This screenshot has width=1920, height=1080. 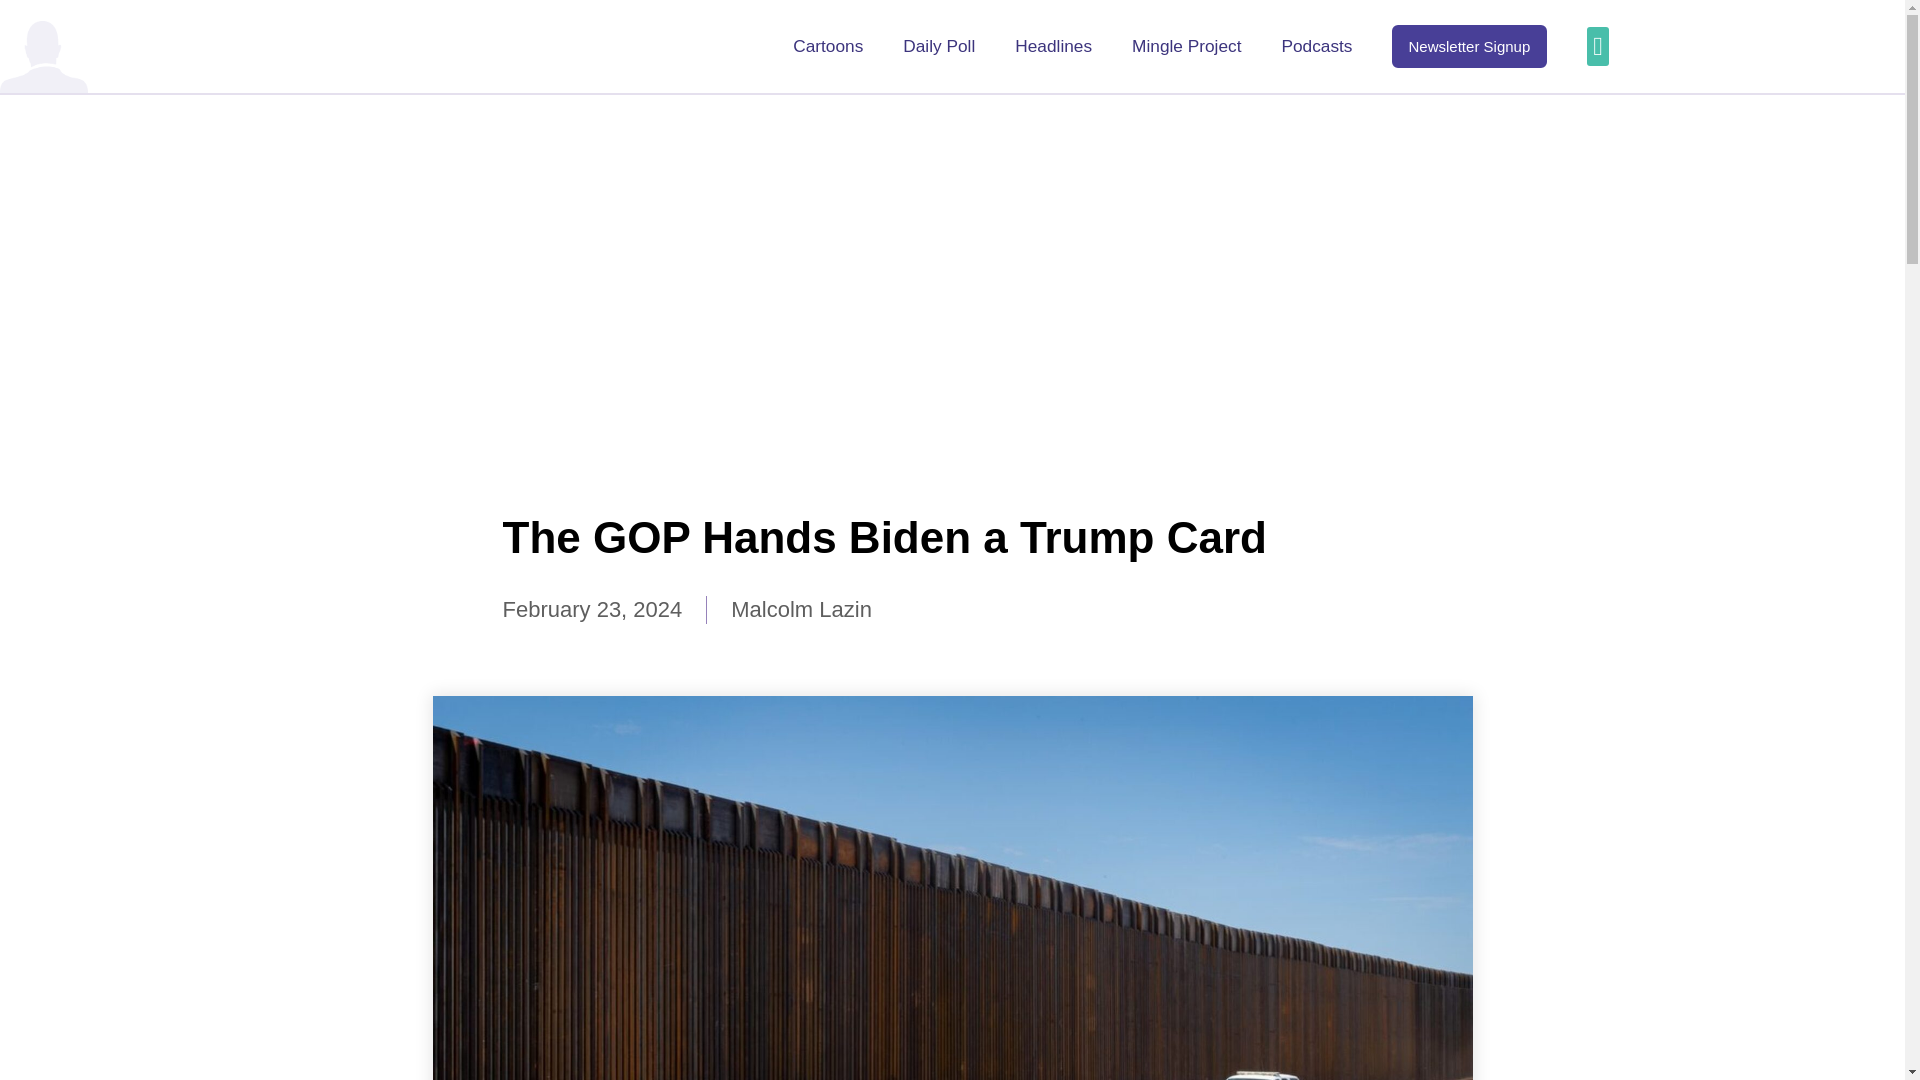 What do you see at coordinates (827, 46) in the screenshot?
I see `Cartoons` at bounding box center [827, 46].